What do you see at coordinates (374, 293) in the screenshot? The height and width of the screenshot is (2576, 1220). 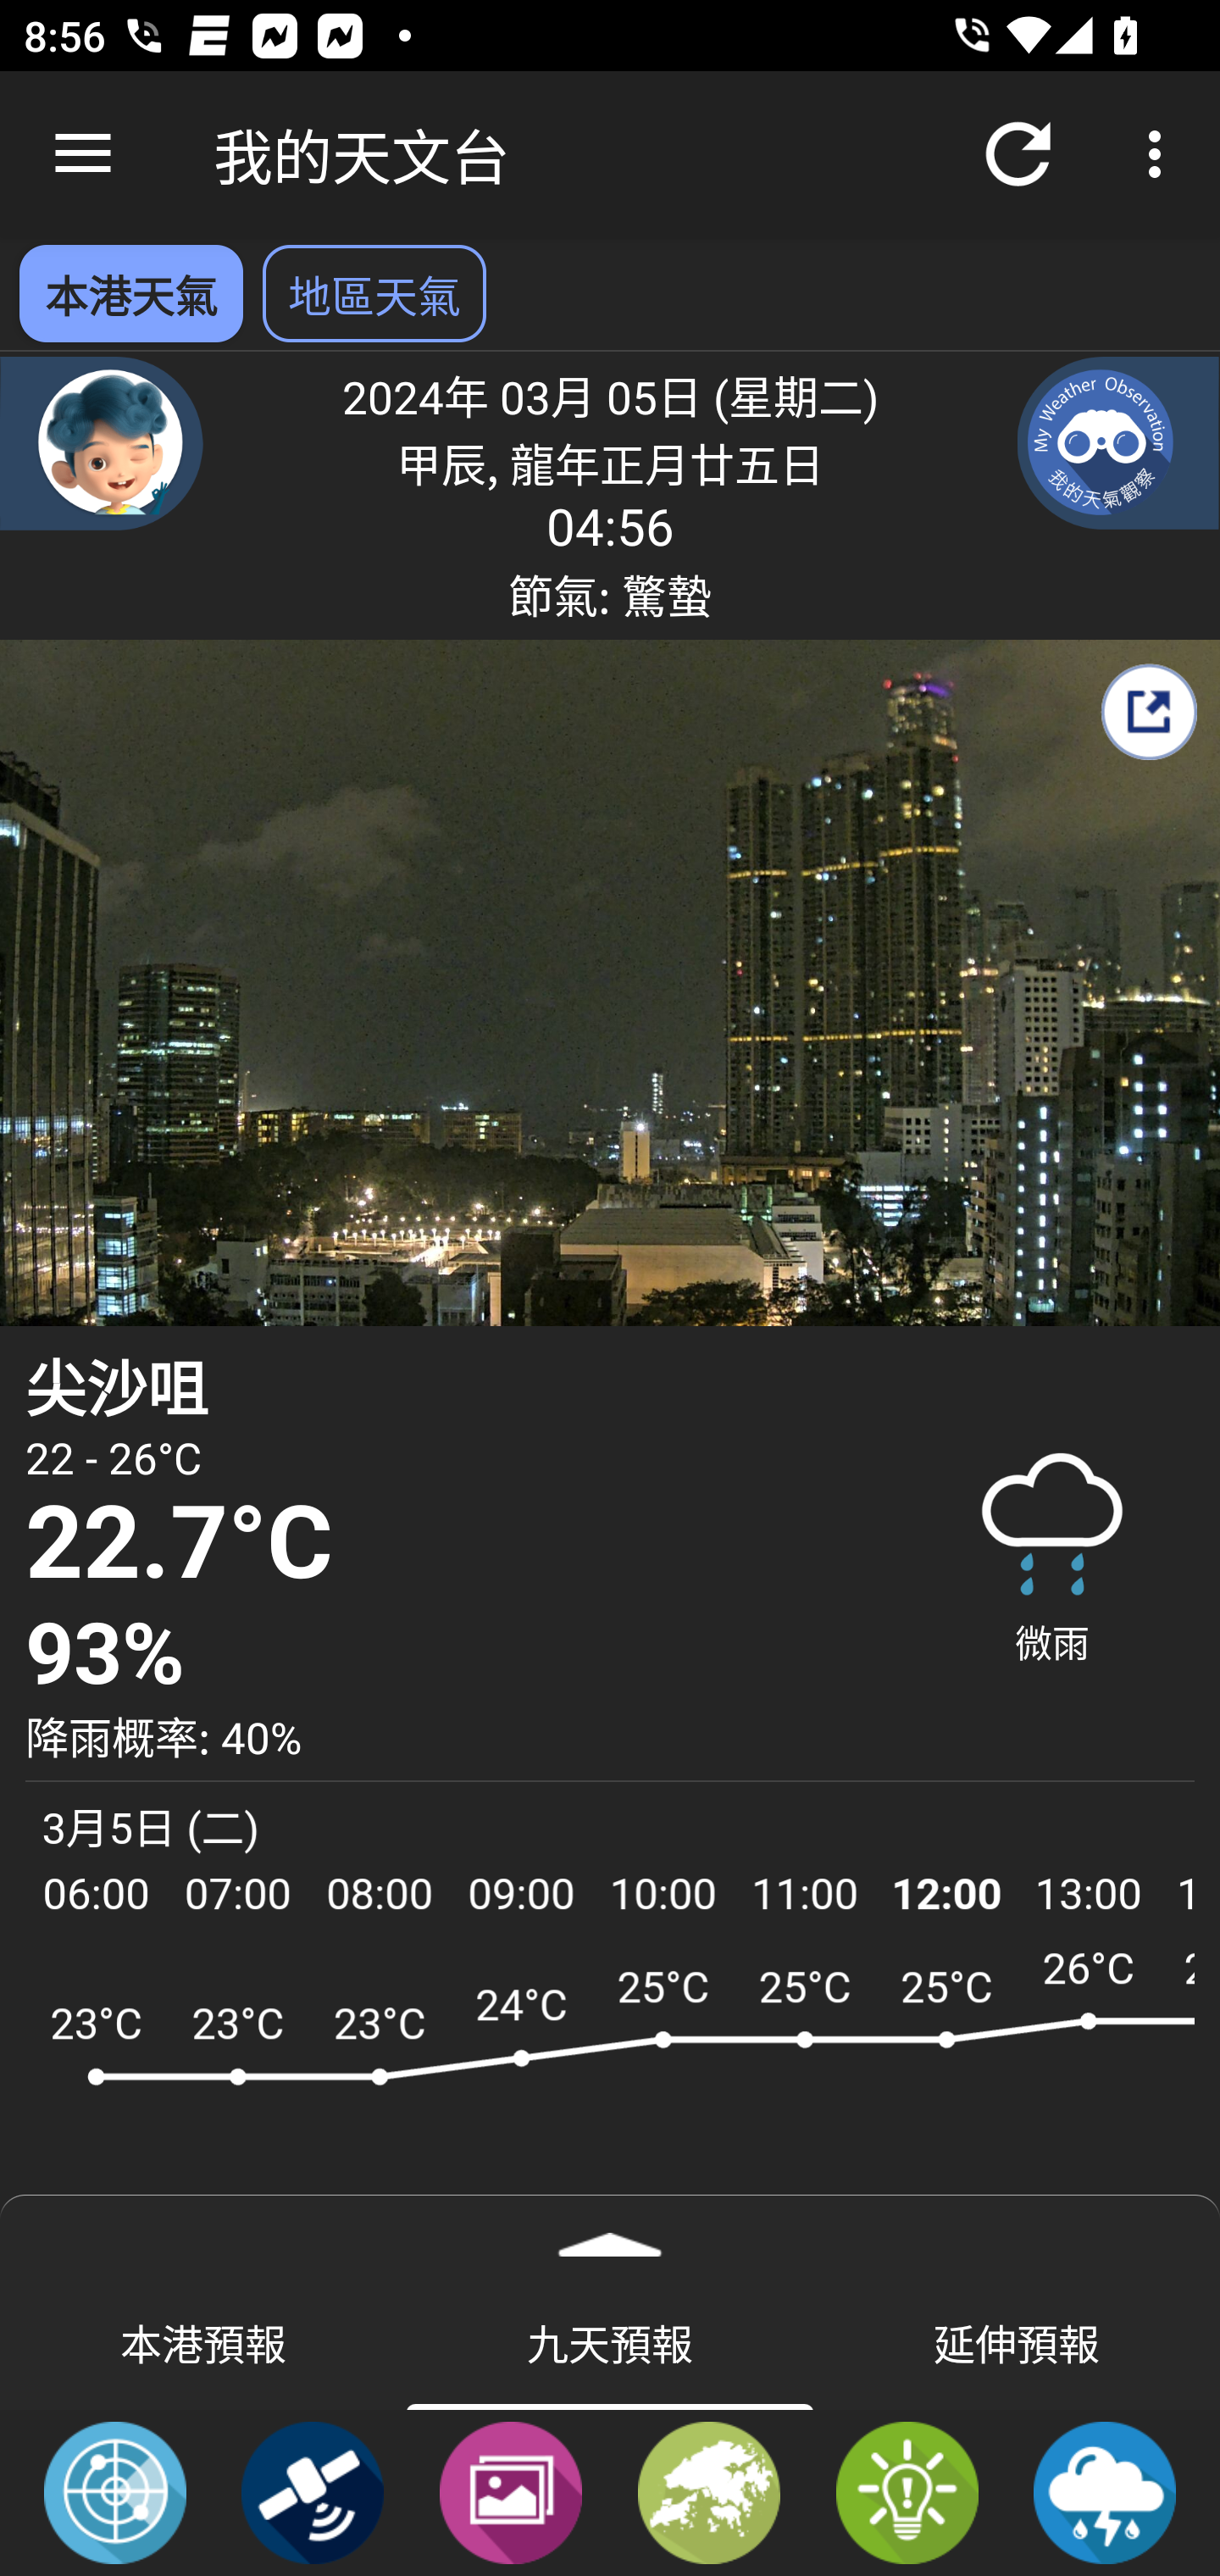 I see `地區天氣 選擇 地區天氣` at bounding box center [374, 293].